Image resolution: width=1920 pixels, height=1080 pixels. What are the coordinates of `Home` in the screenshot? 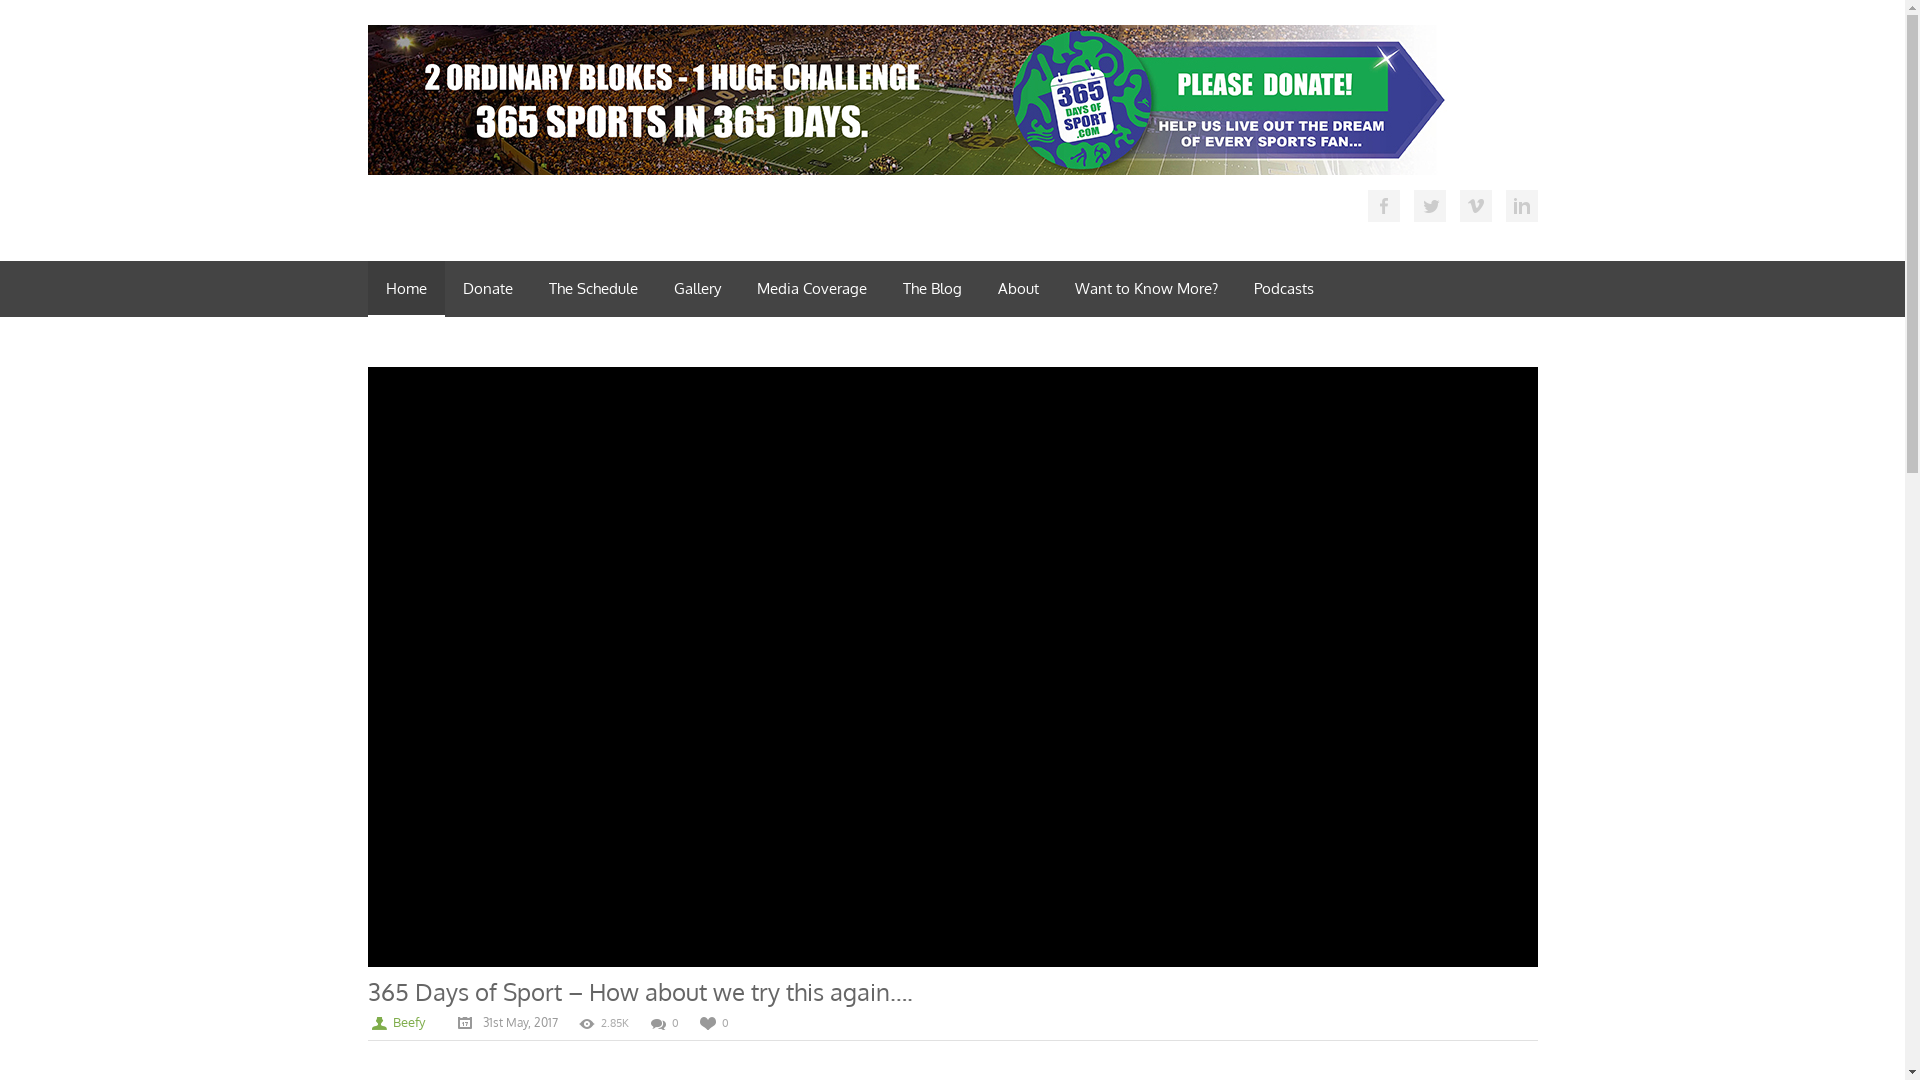 It's located at (406, 289).